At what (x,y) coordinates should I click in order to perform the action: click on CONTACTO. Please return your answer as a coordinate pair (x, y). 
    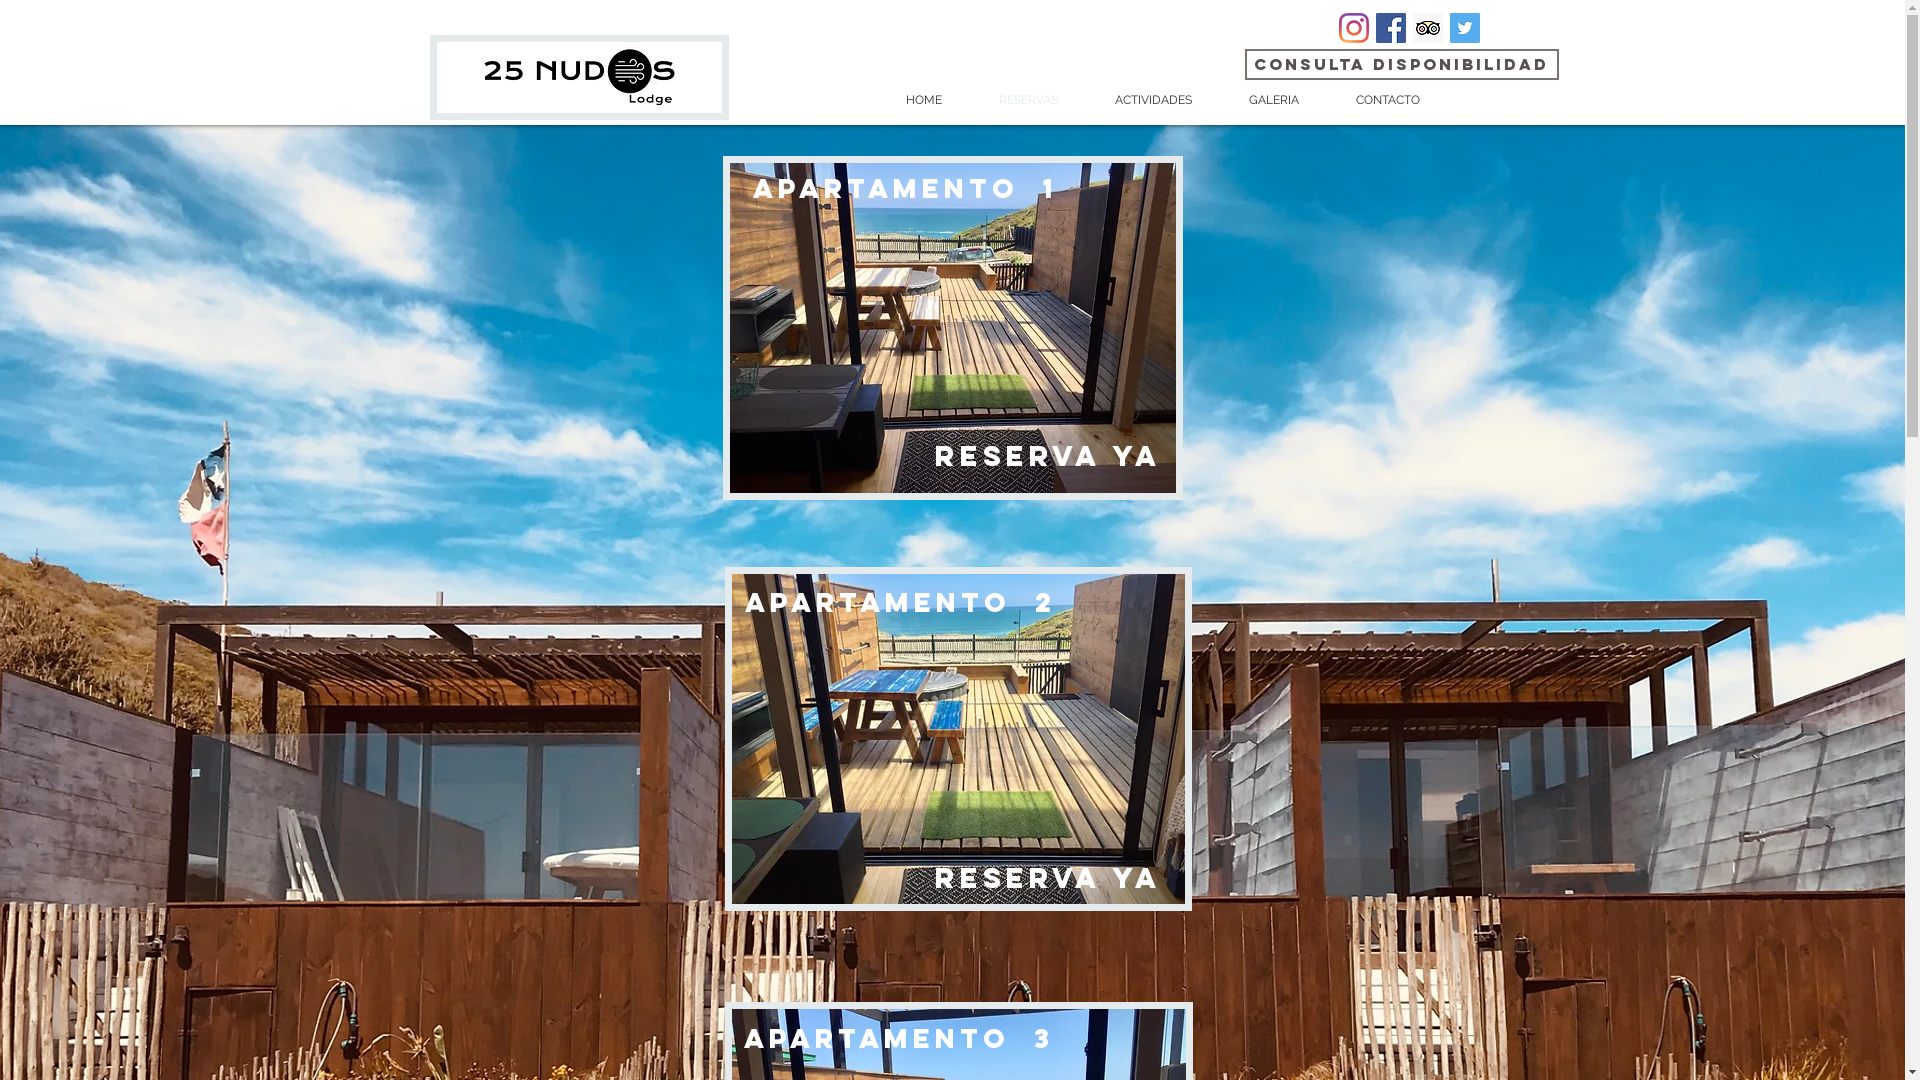
    Looking at the image, I should click on (1374, 100).